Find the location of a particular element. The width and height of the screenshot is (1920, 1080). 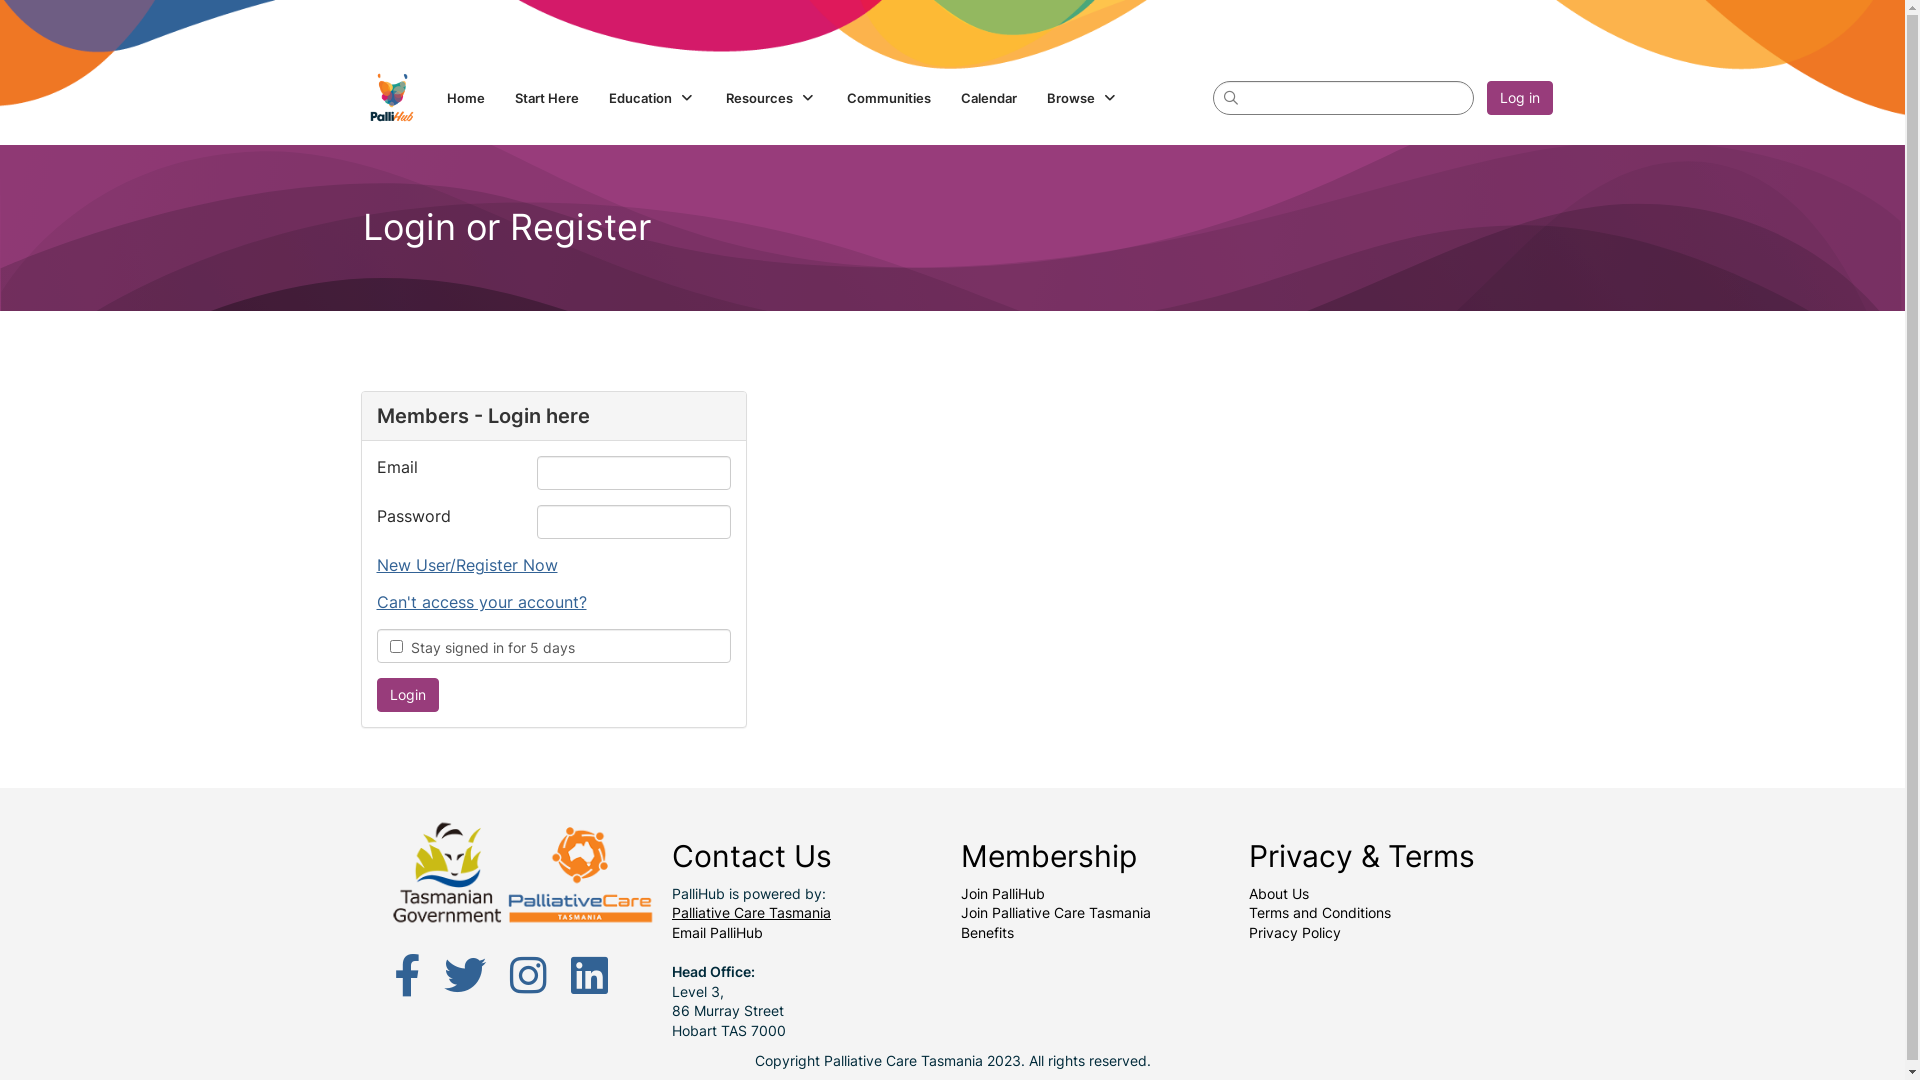

Resources is located at coordinates (772, 97).